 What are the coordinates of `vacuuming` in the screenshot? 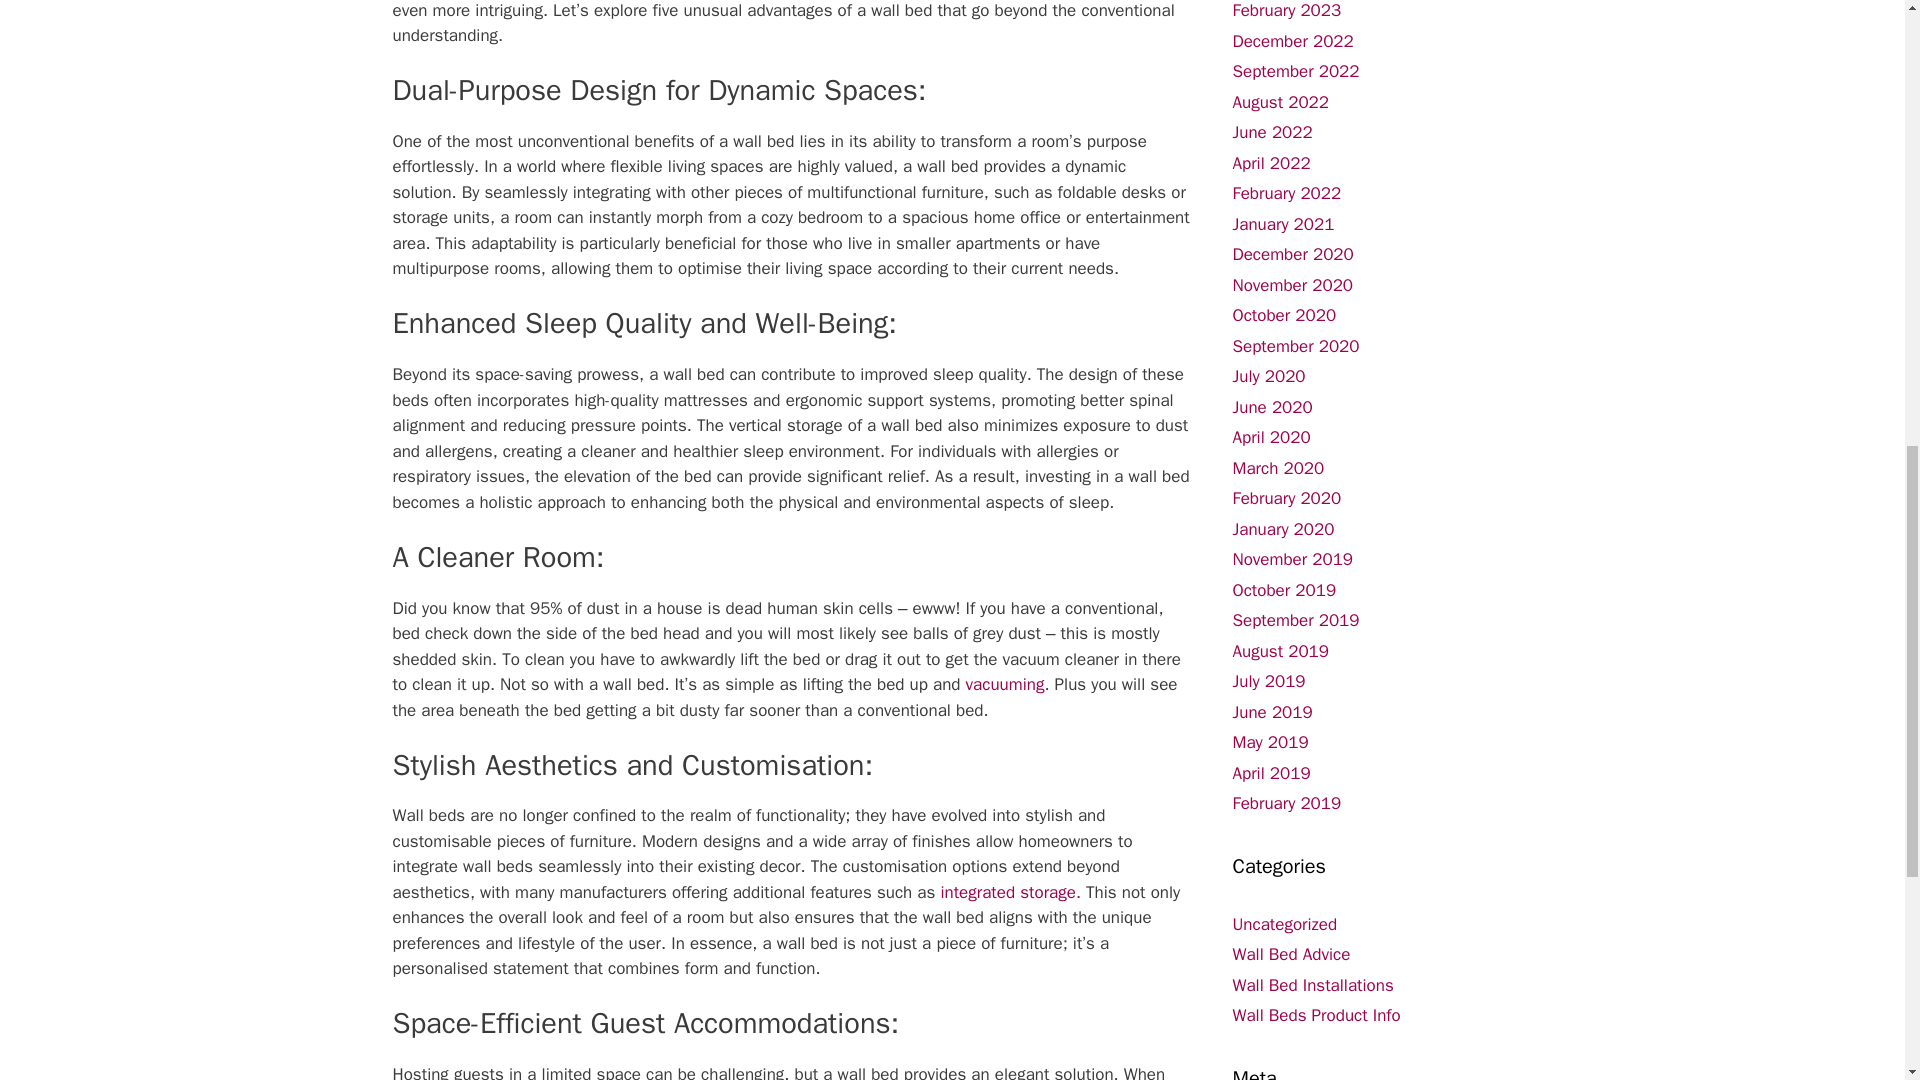 It's located at (1004, 684).